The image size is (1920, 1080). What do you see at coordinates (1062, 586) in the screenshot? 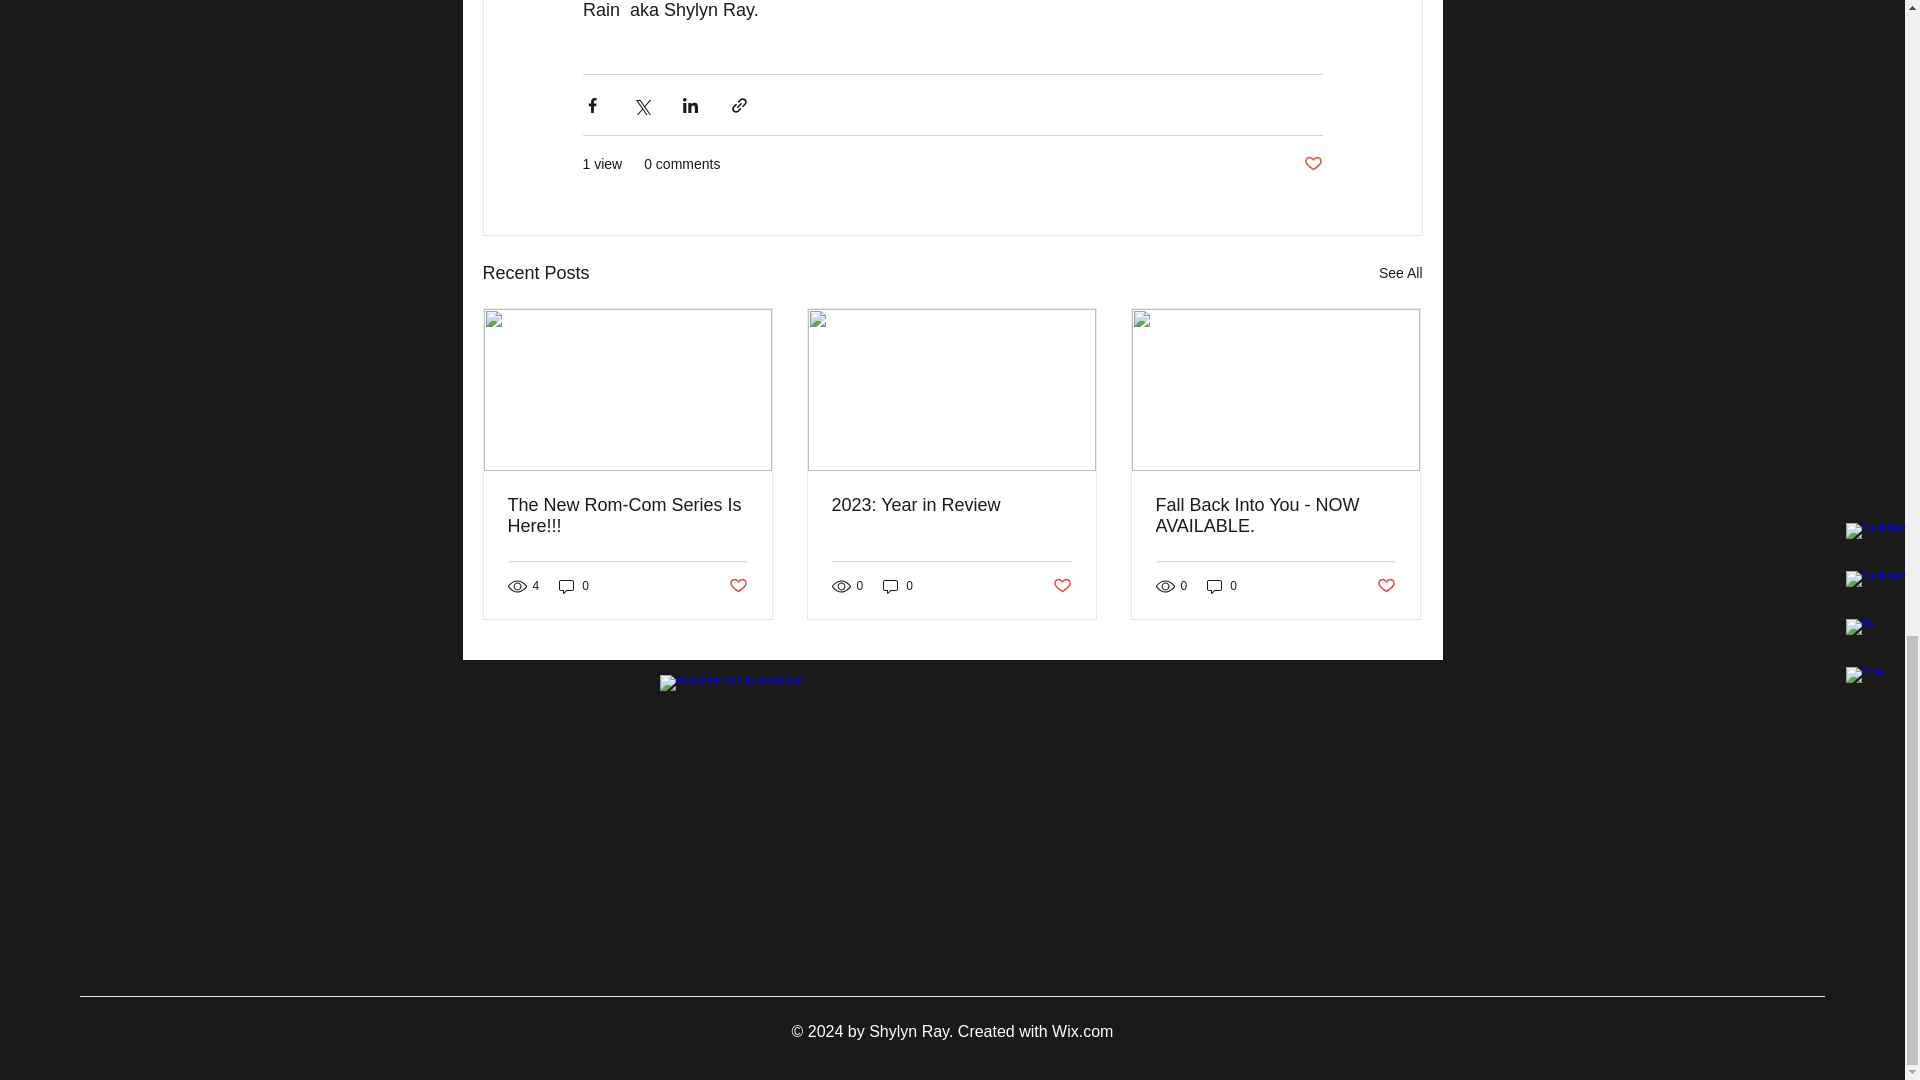
I see `Post not marked as liked` at bounding box center [1062, 586].